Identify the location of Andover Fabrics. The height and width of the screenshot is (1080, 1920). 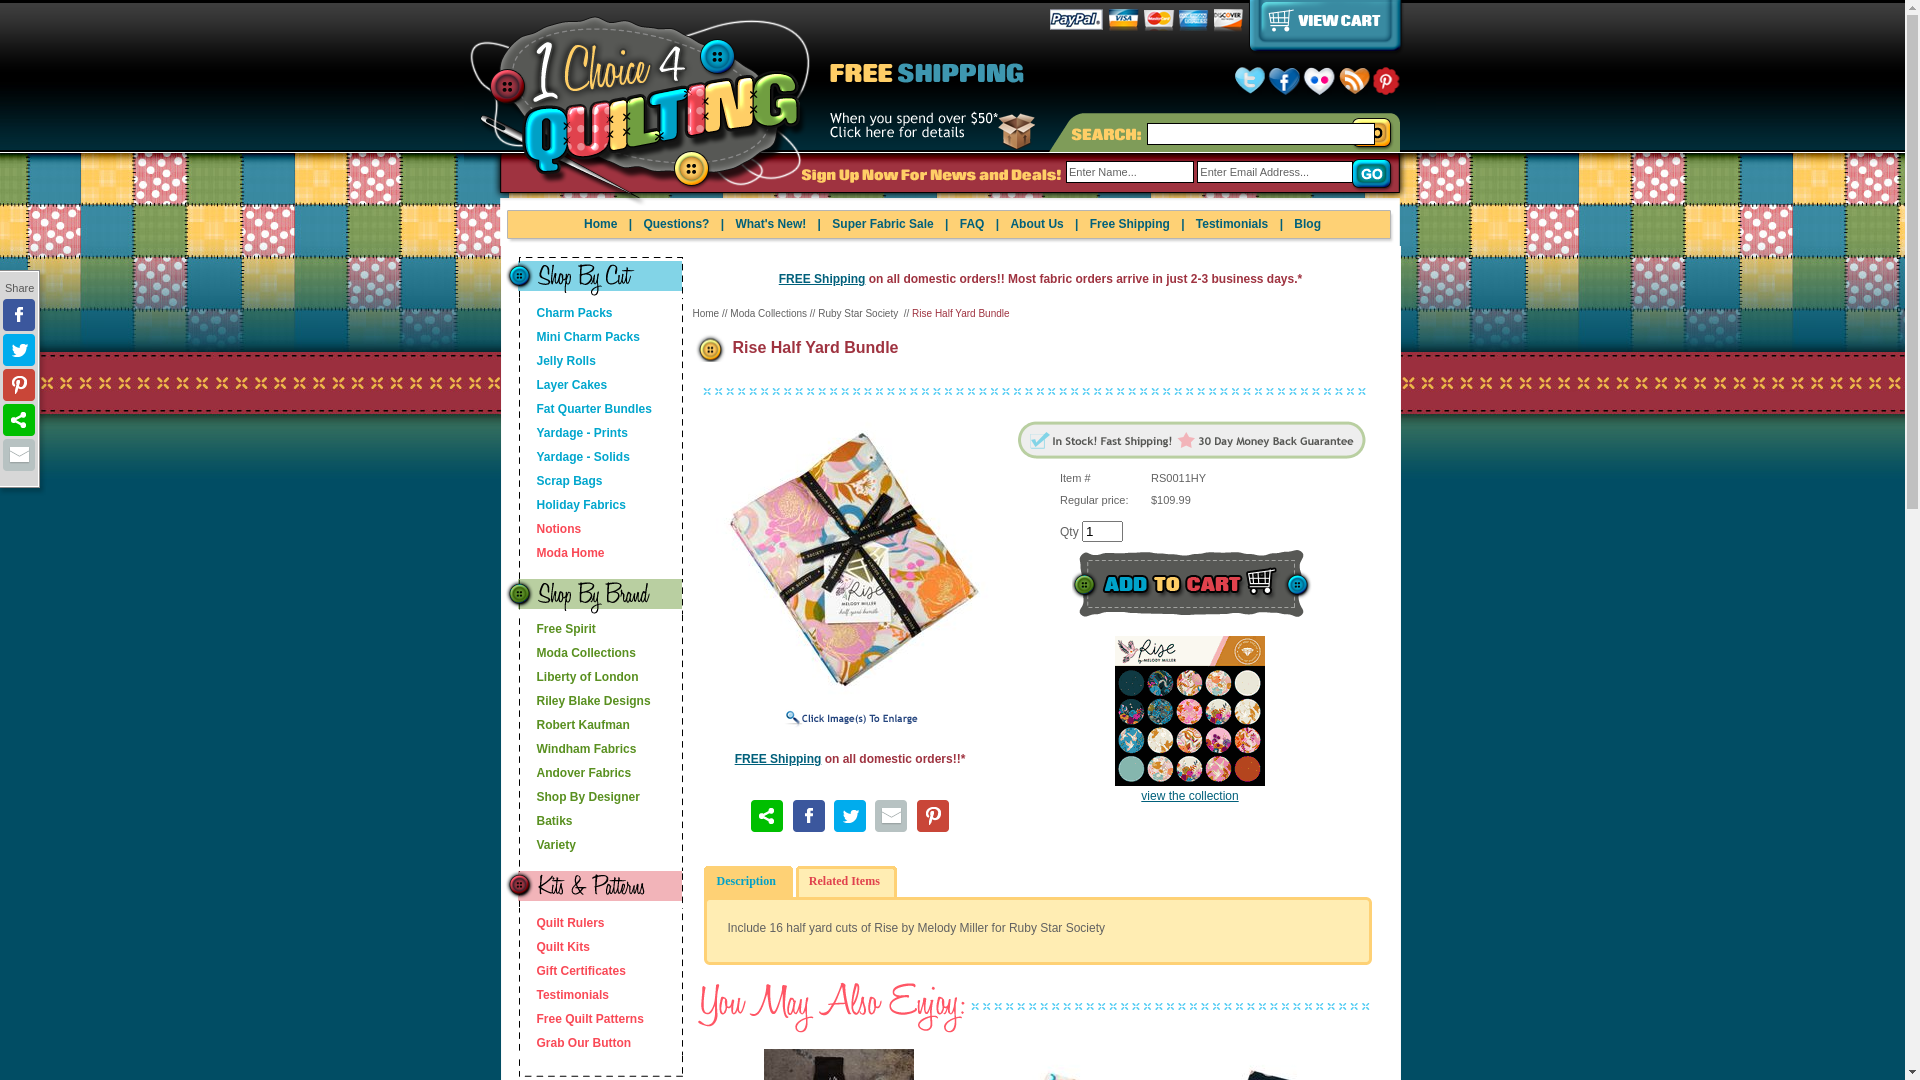
(574, 773).